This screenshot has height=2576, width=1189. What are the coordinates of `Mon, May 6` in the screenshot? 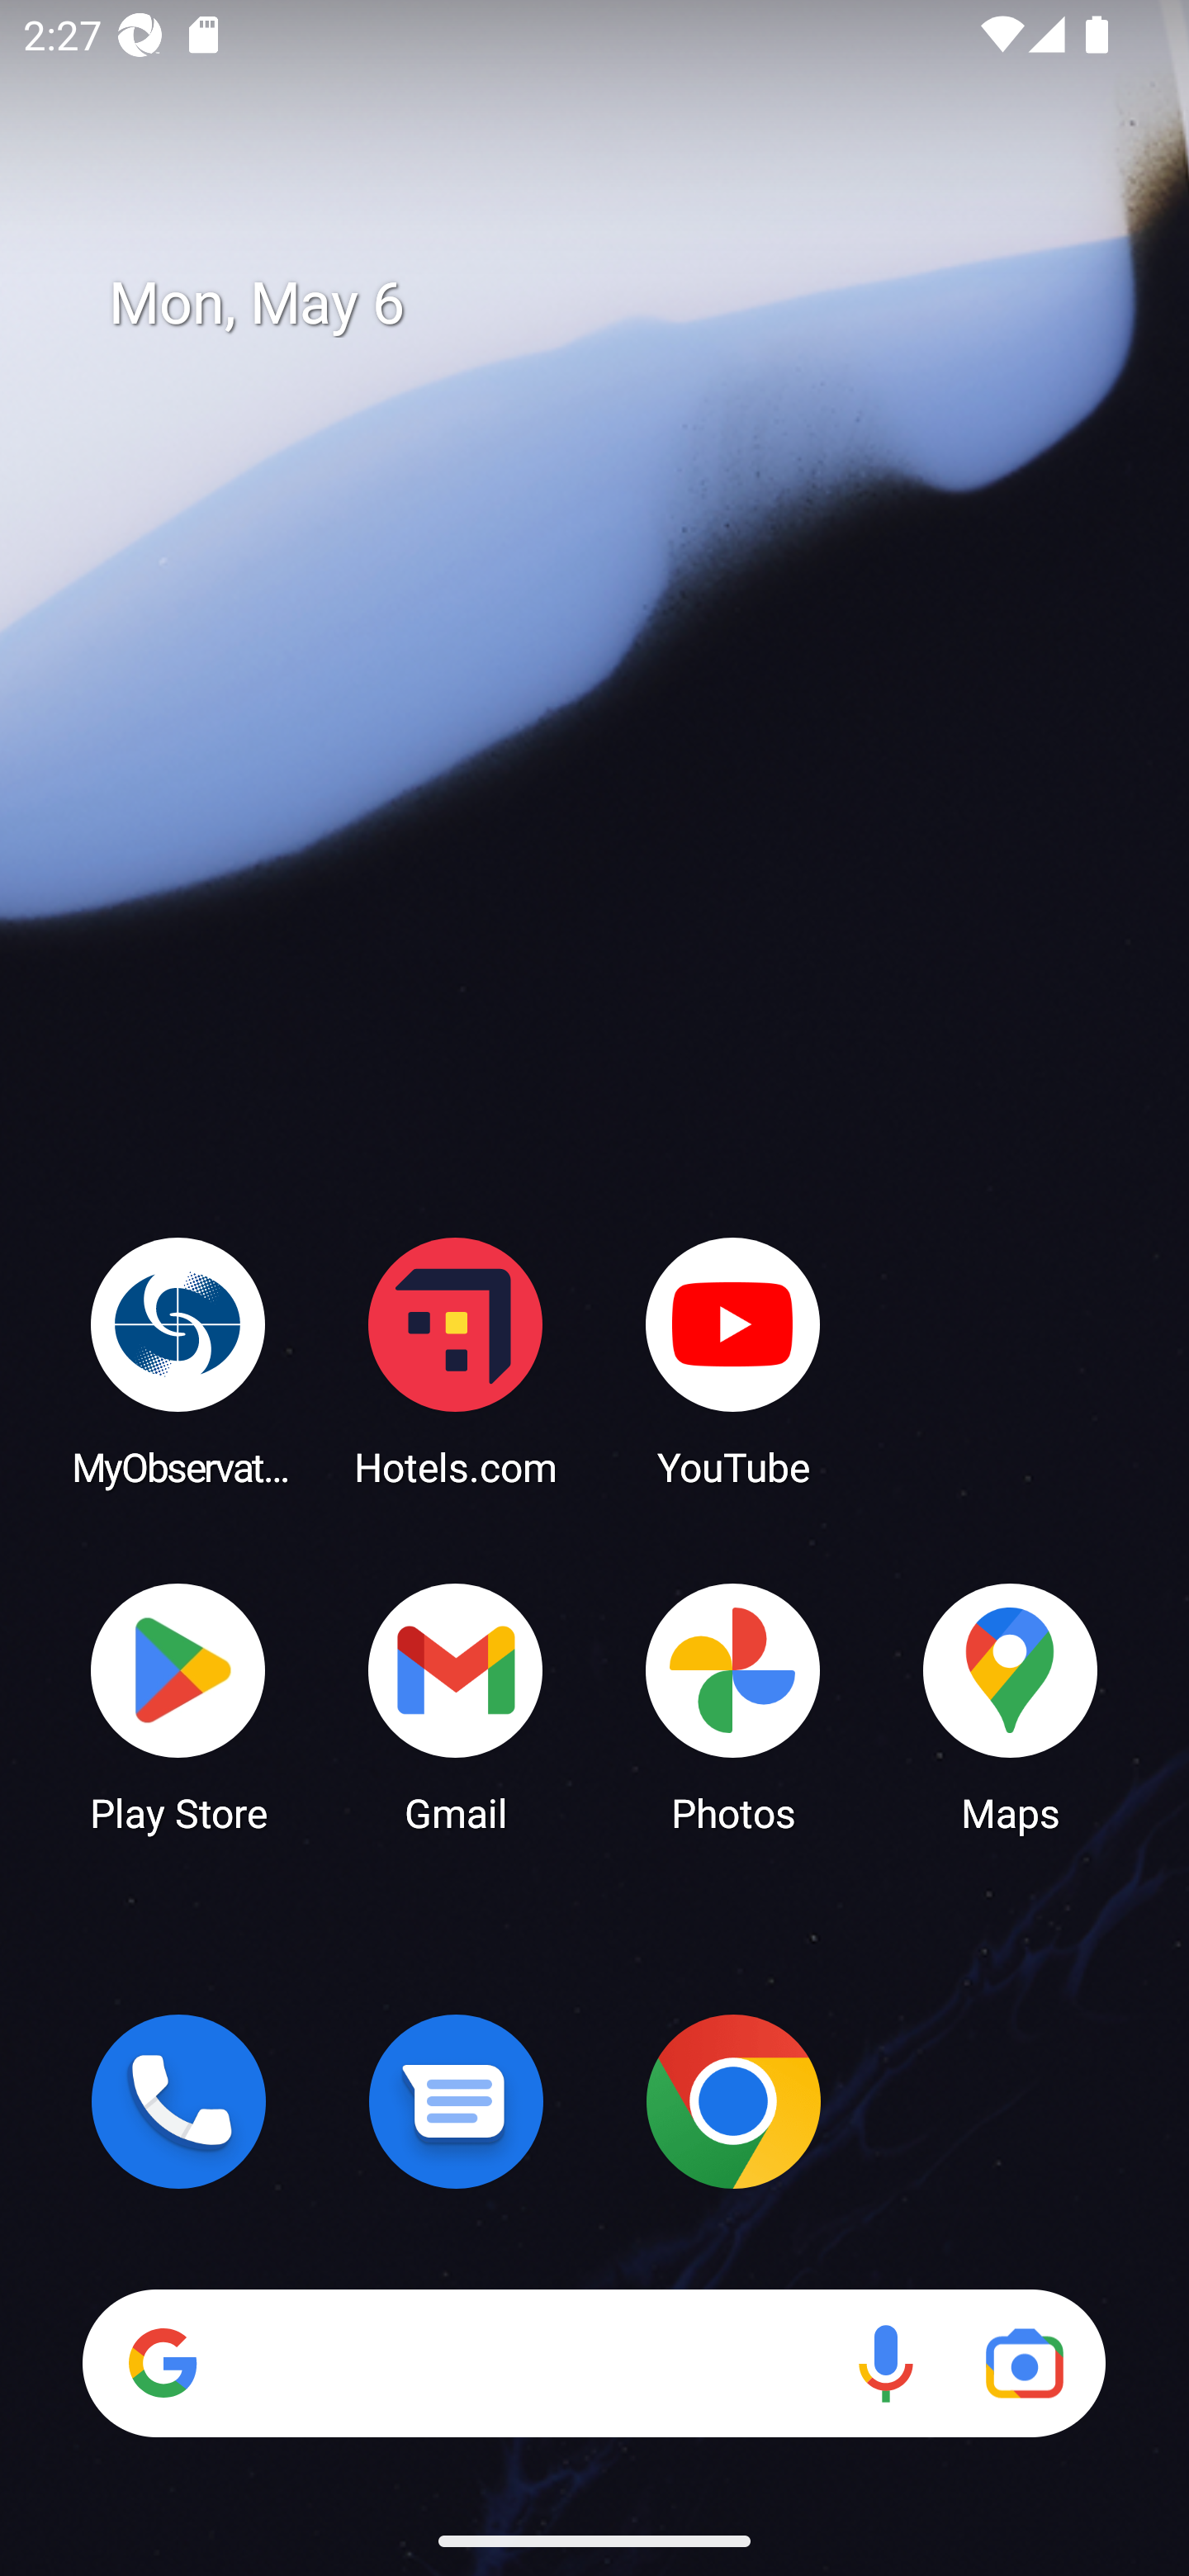 It's located at (618, 304).